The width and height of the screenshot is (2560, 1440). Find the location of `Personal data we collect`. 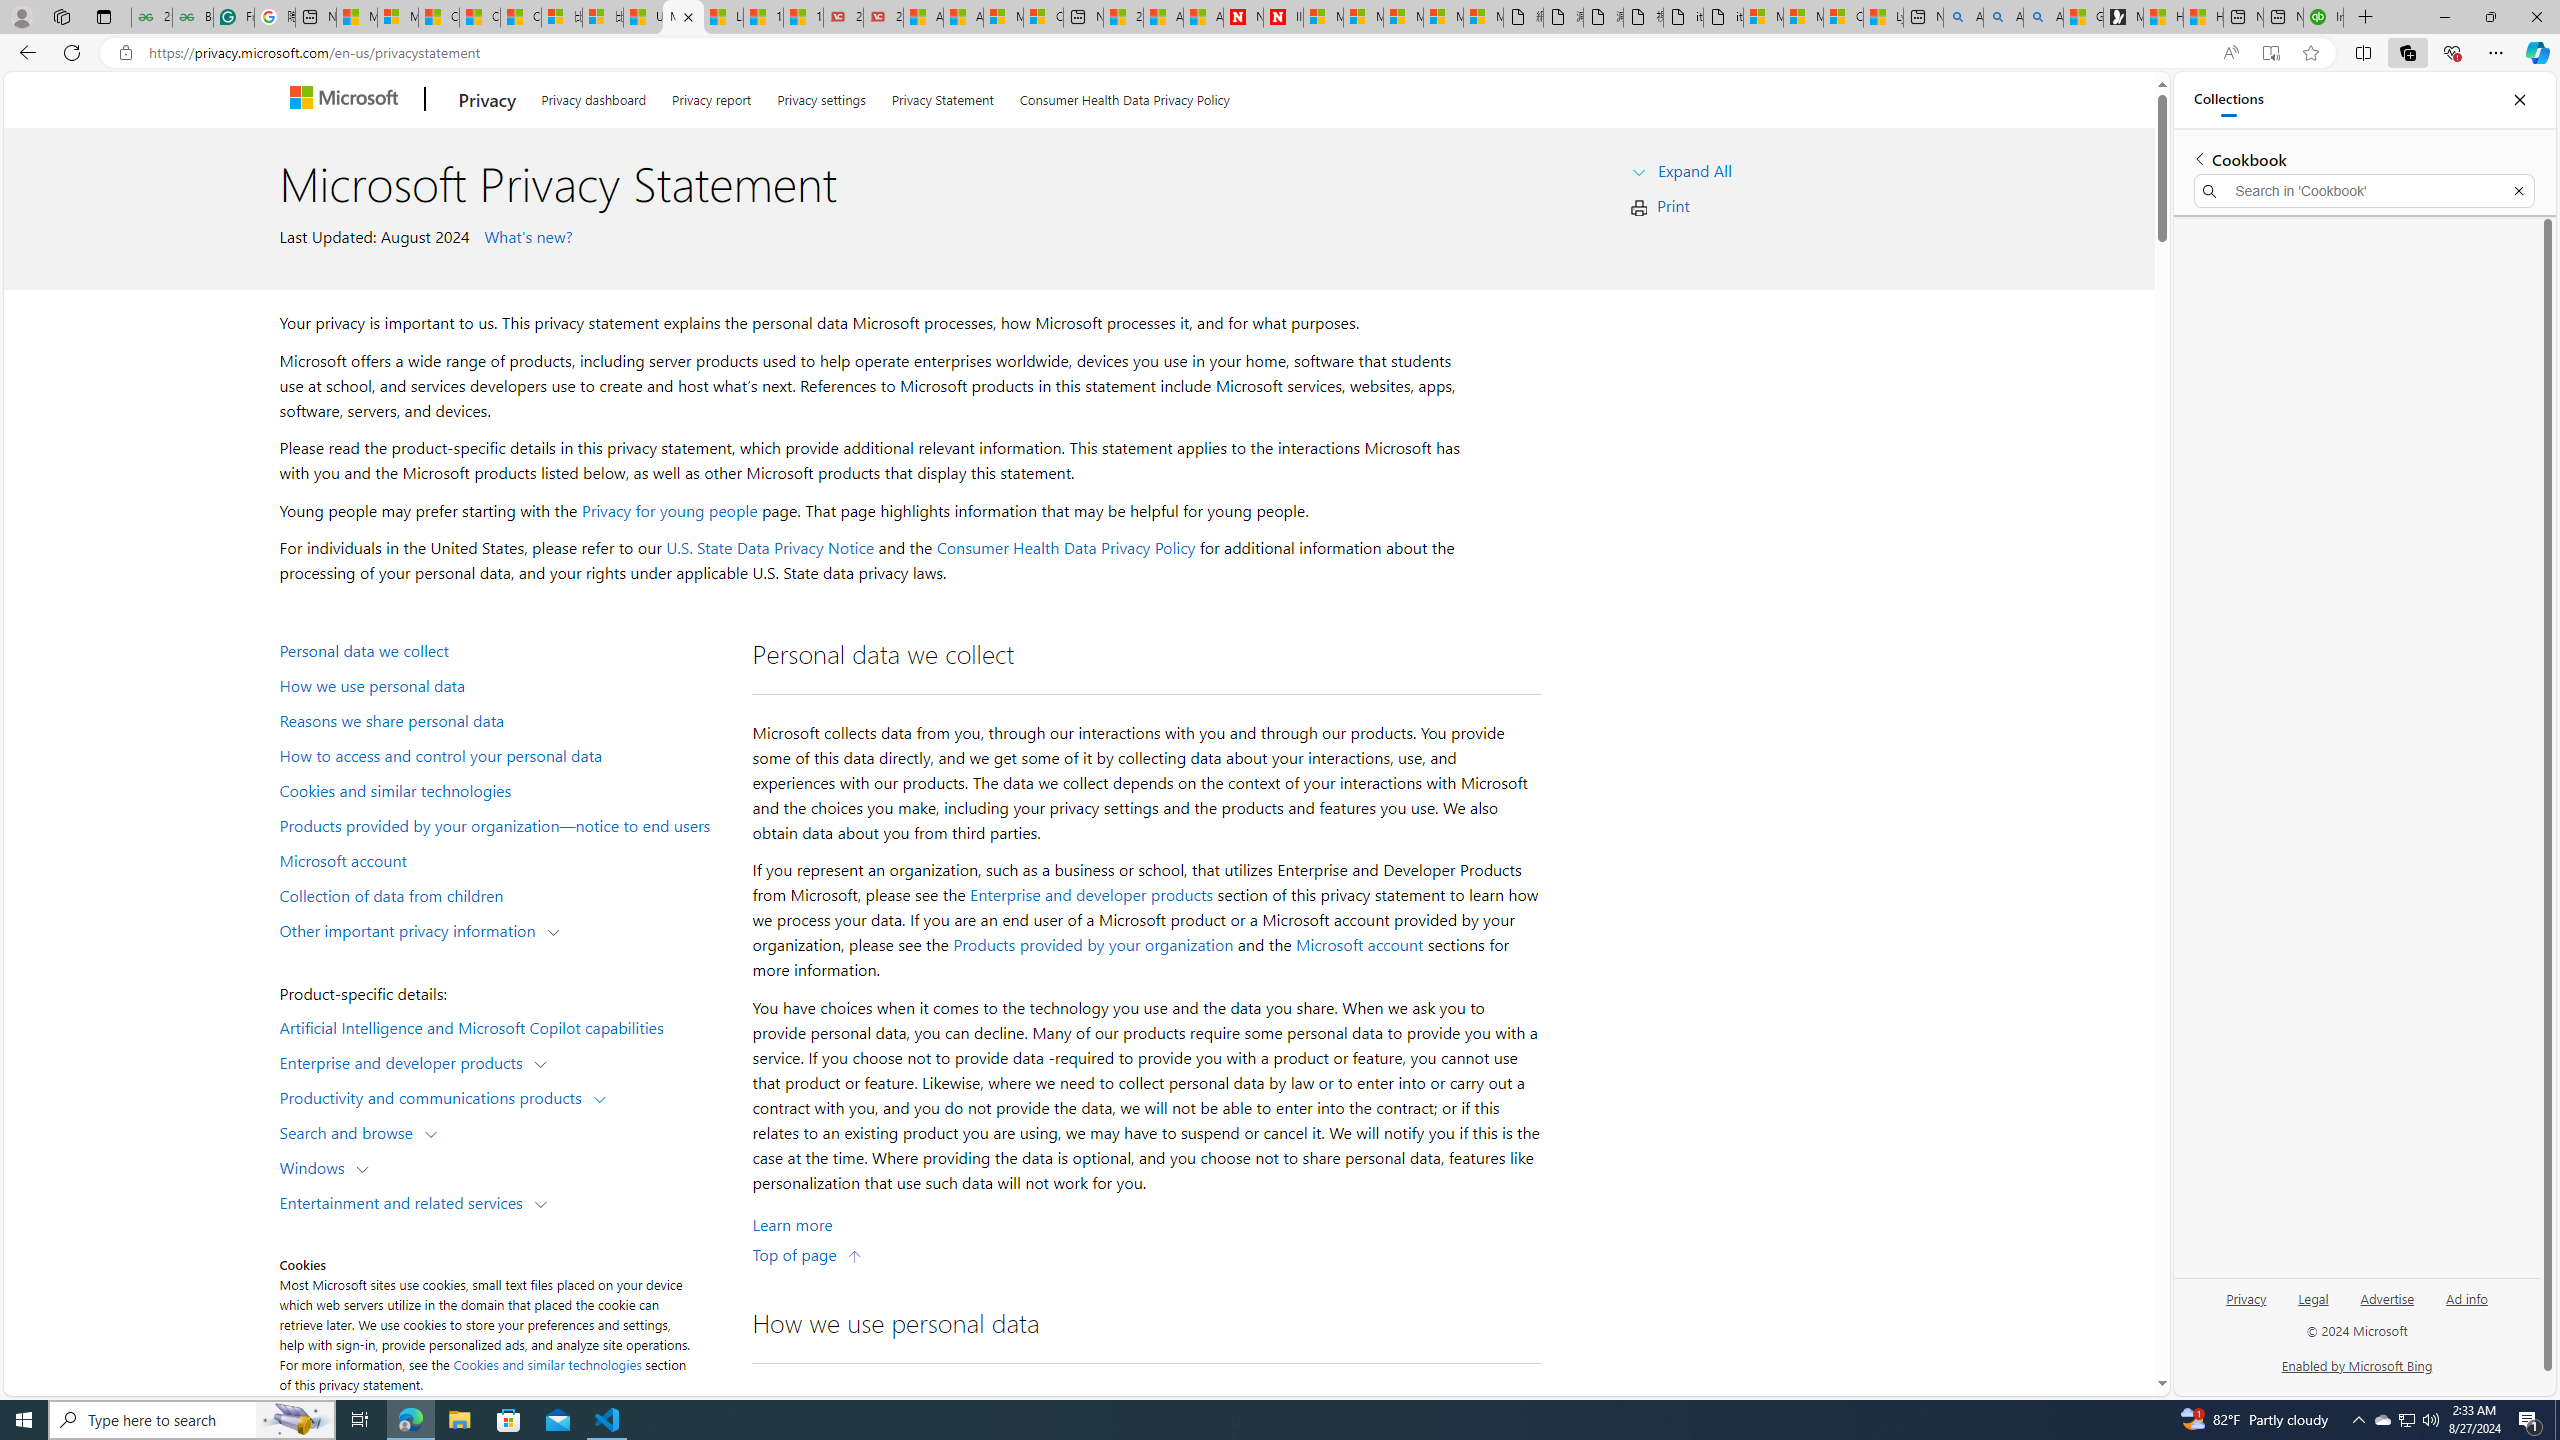

Personal data we collect is located at coordinates (506, 649).